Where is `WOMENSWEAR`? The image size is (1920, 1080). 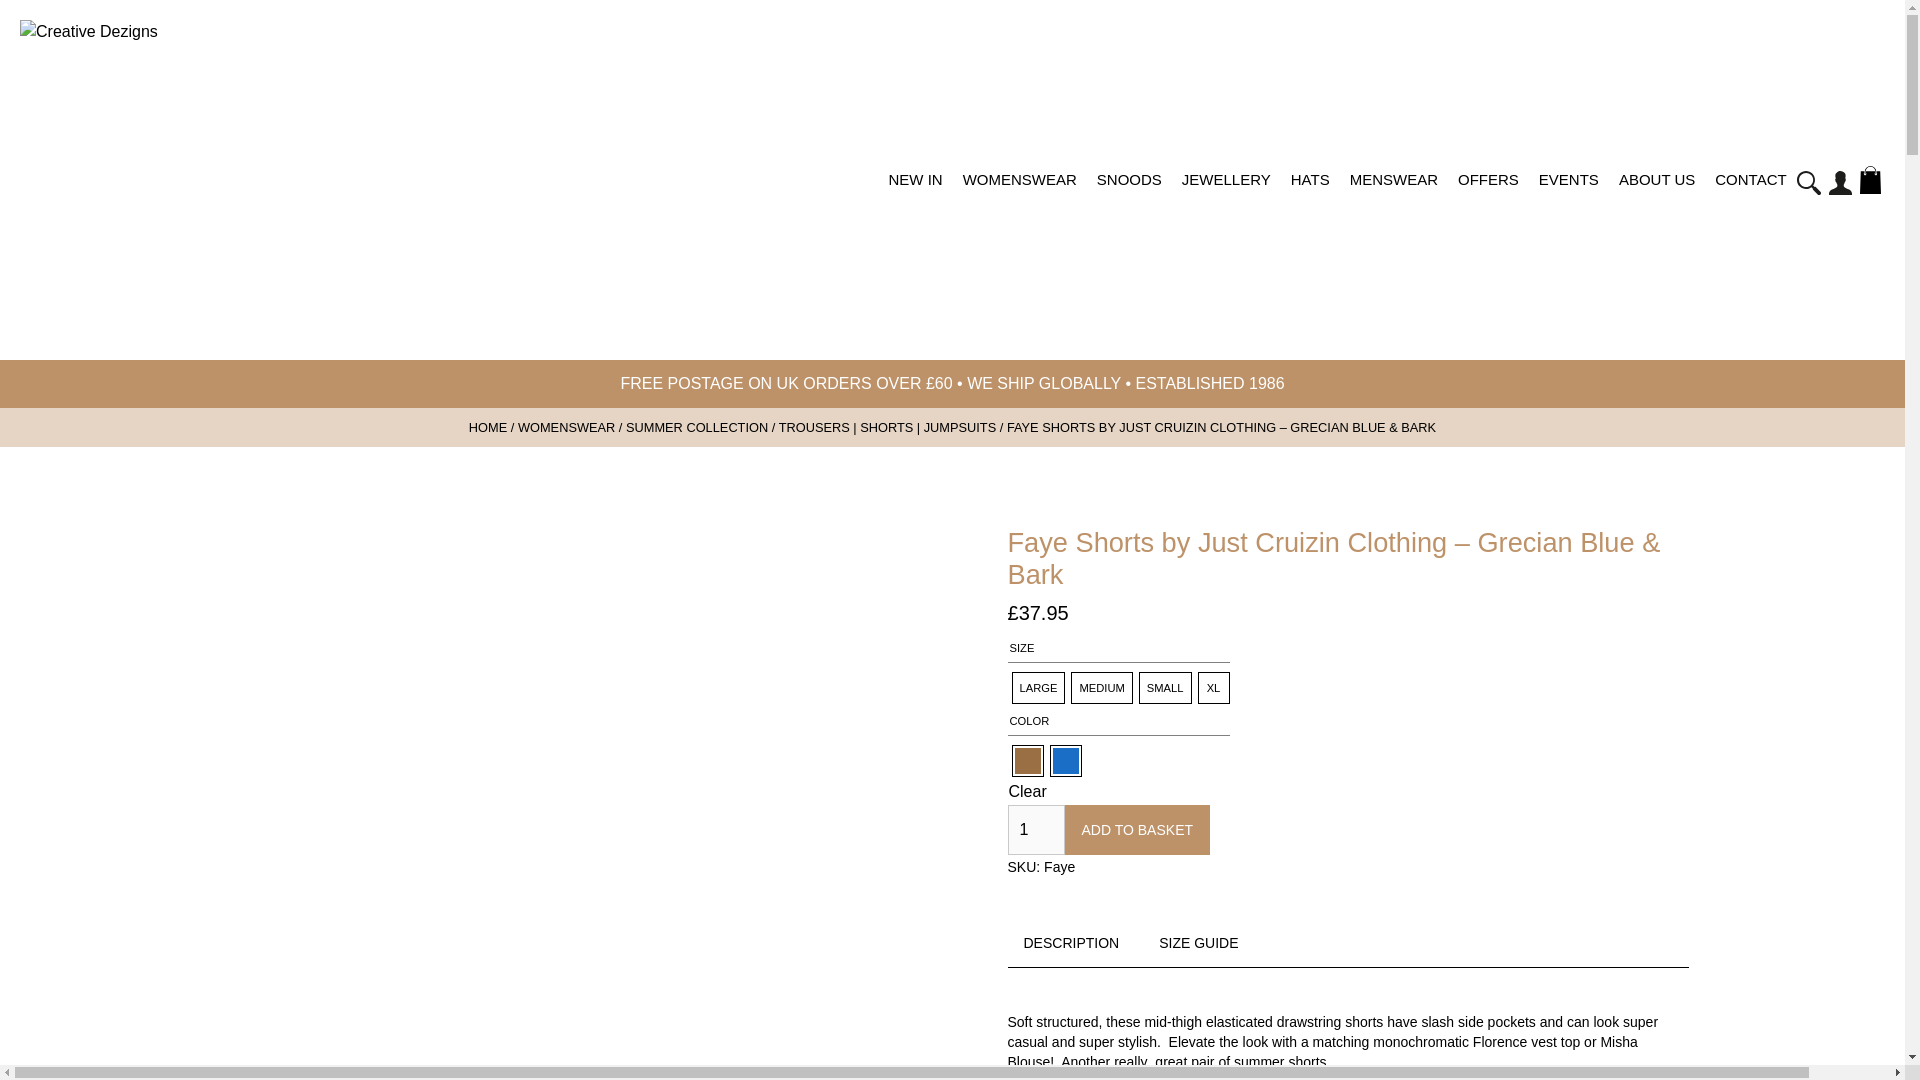 WOMENSWEAR is located at coordinates (1019, 198).